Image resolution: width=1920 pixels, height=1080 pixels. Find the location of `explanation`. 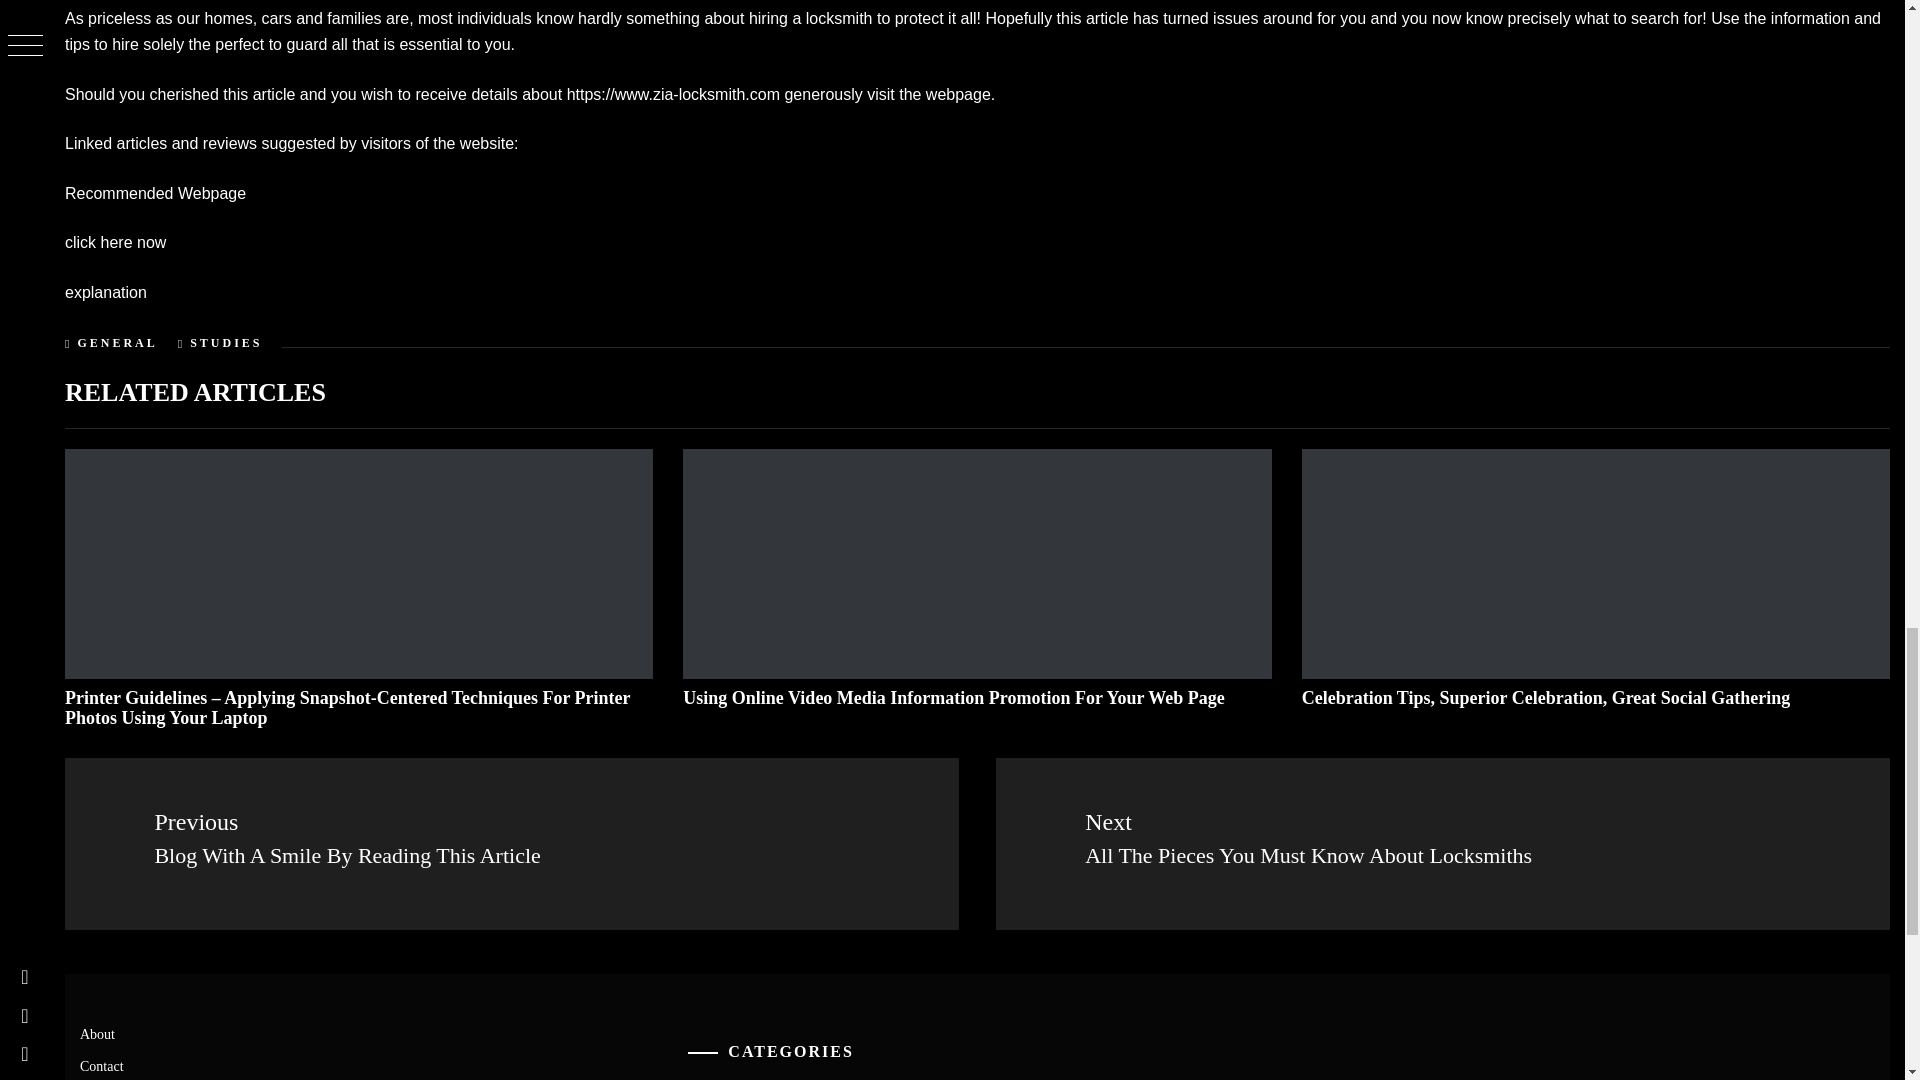

explanation is located at coordinates (106, 292).